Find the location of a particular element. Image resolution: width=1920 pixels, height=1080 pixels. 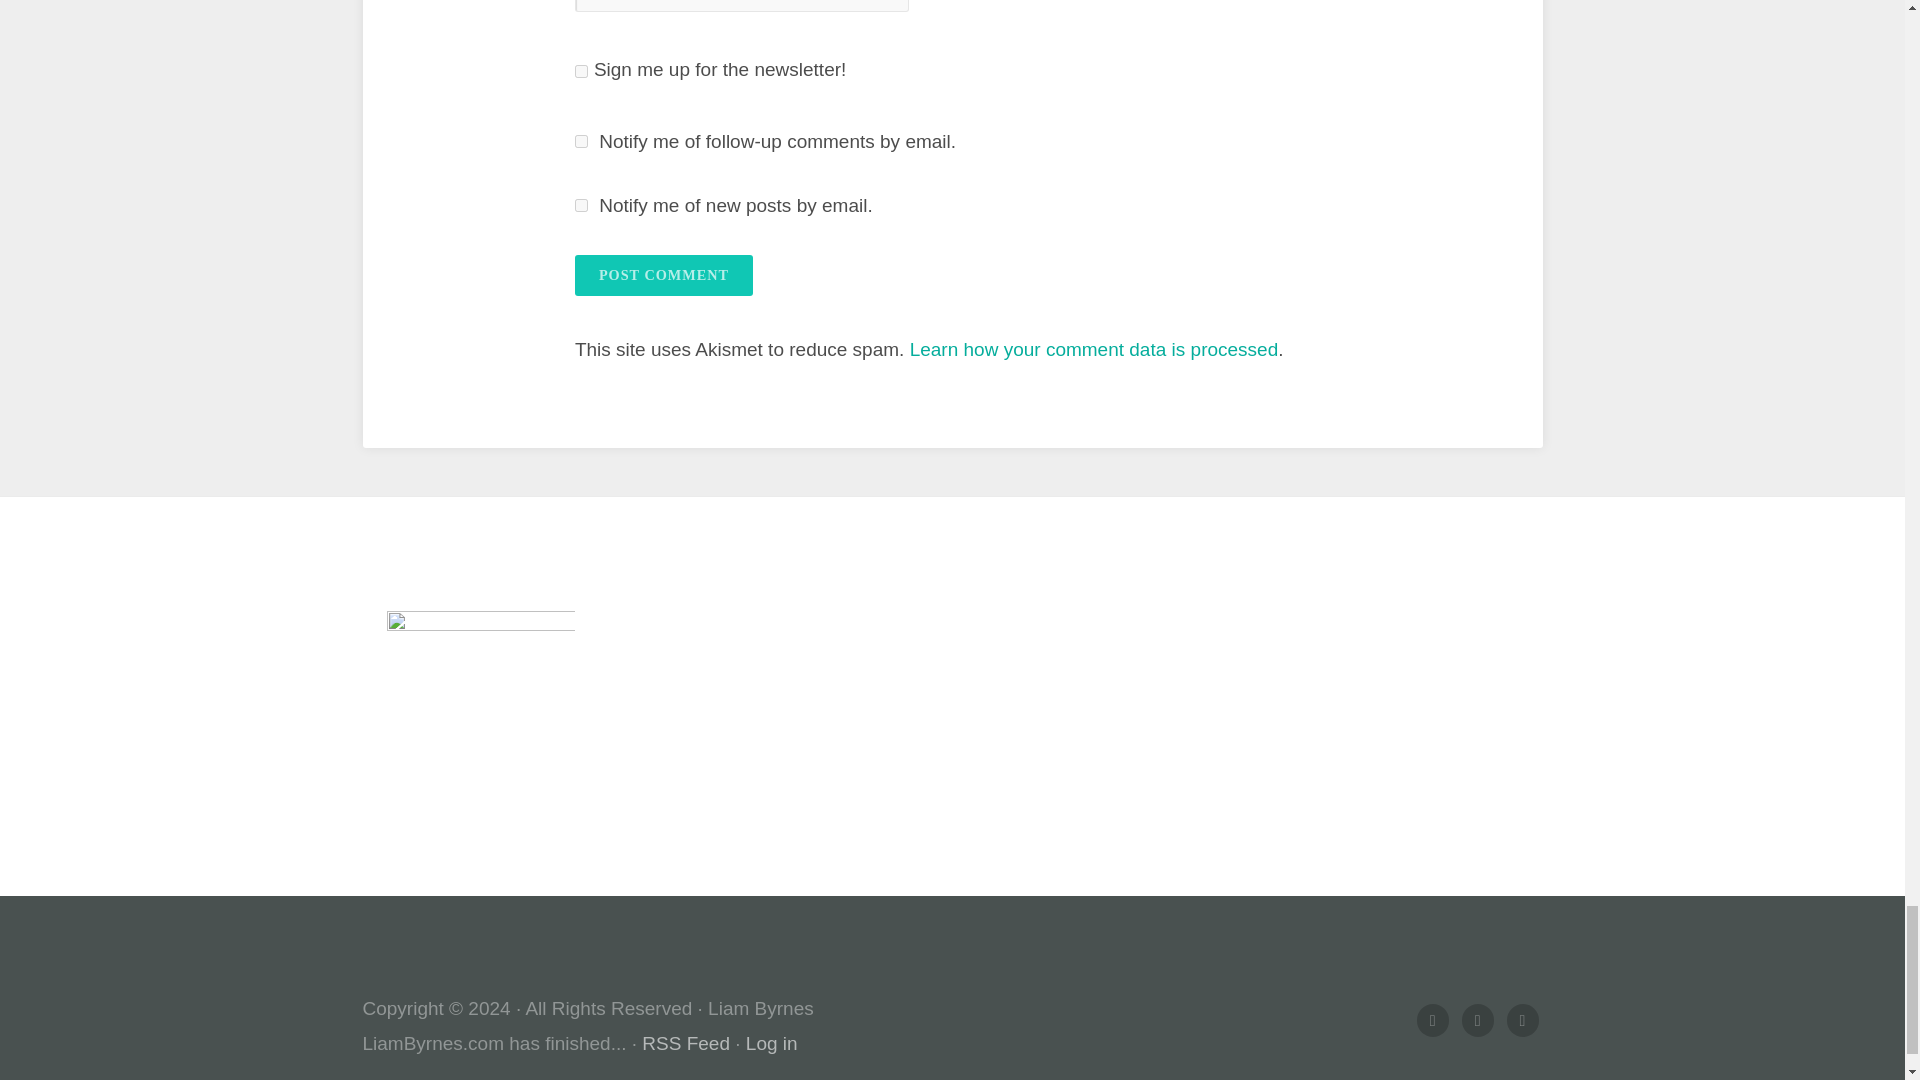

subscribe is located at coordinates (580, 141).